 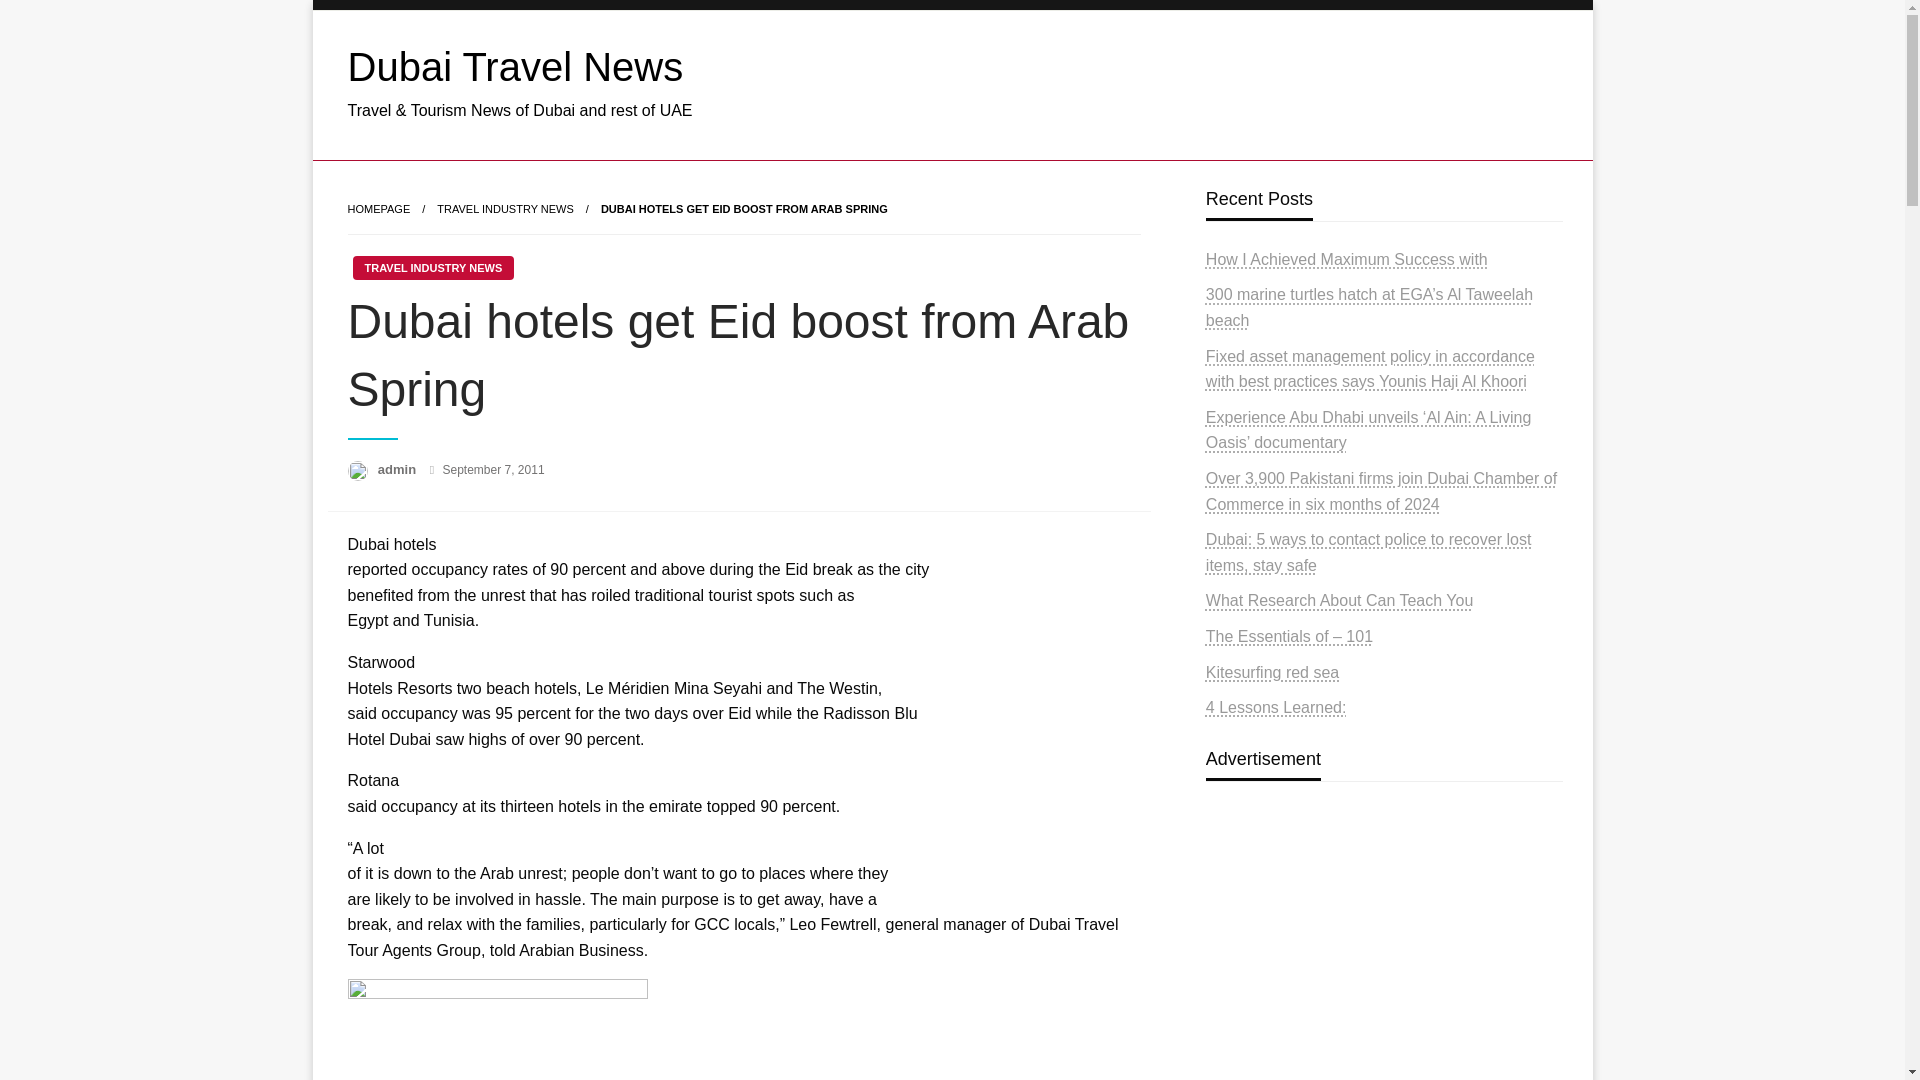 I want to click on September 7, 2011, so click(x=492, y=470).